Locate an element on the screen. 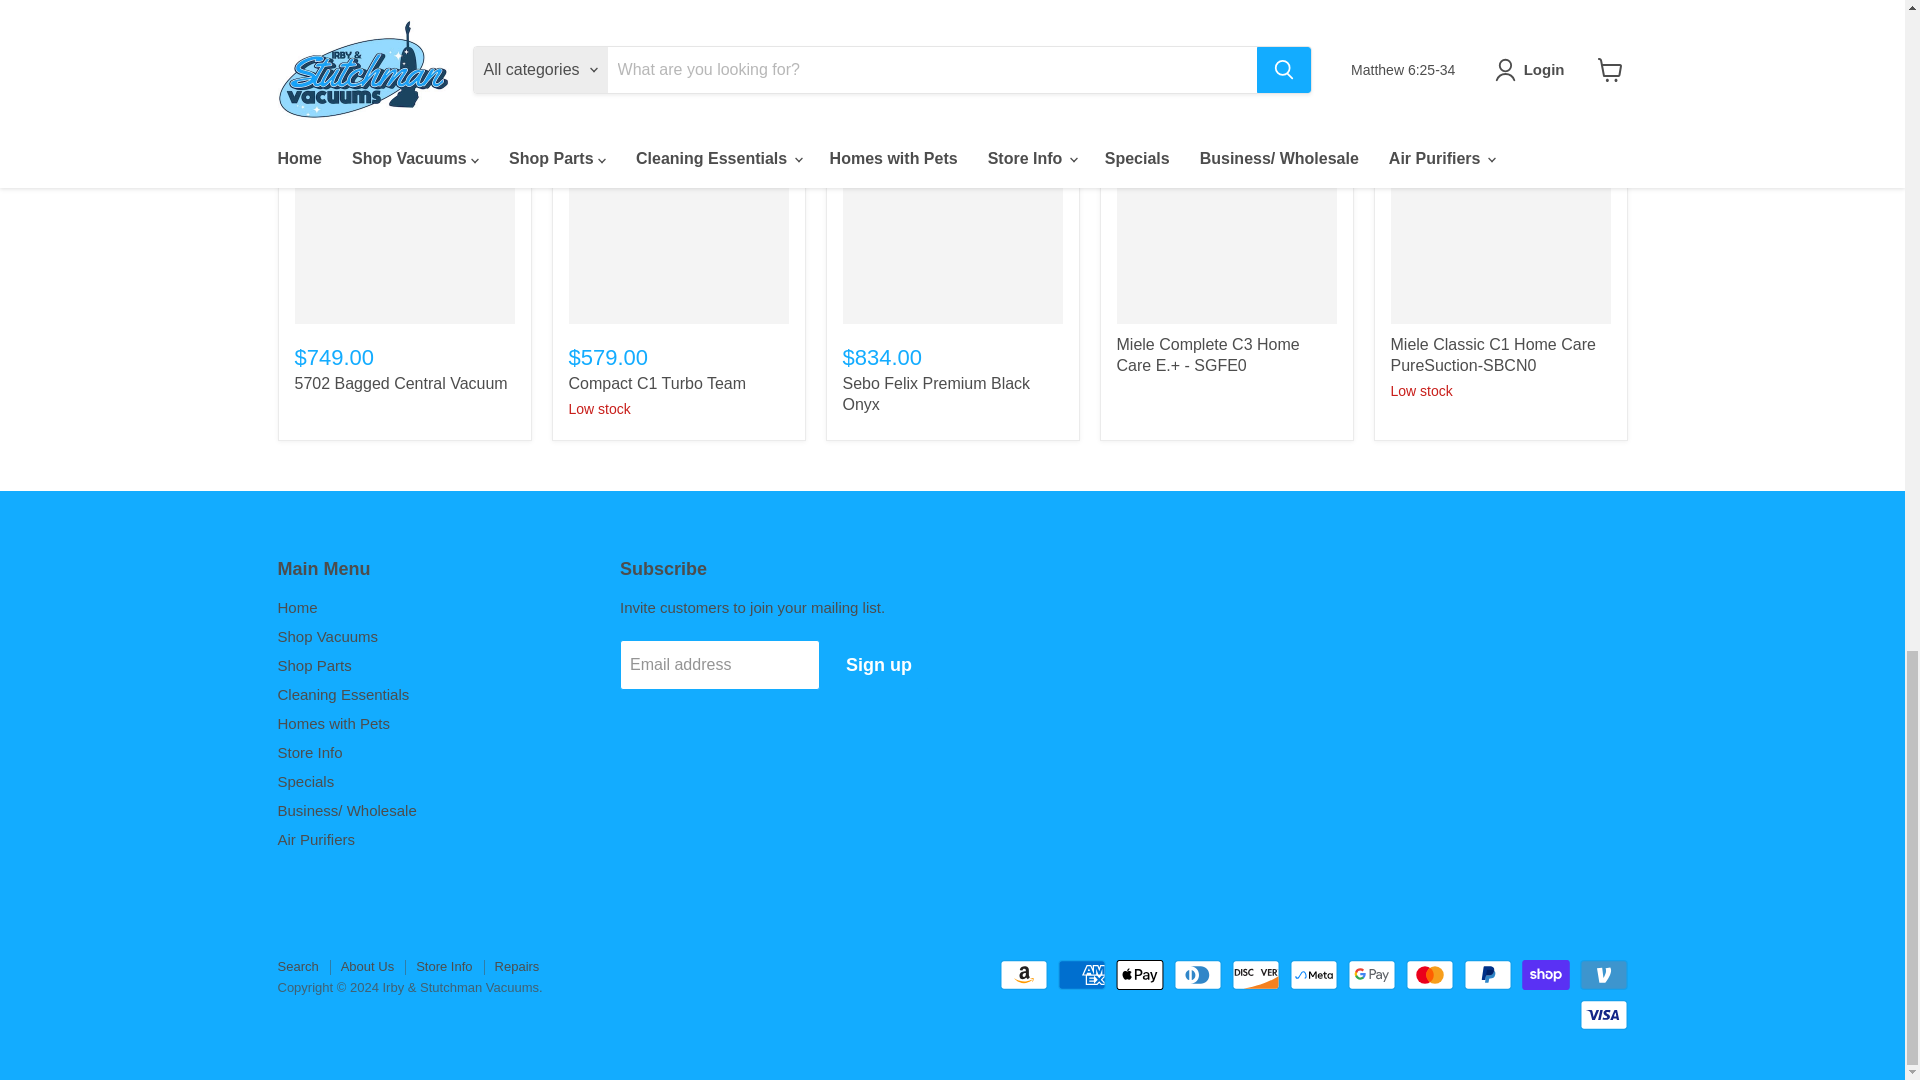 This screenshot has width=1920, height=1080. Diners Club is located at coordinates (1197, 975).